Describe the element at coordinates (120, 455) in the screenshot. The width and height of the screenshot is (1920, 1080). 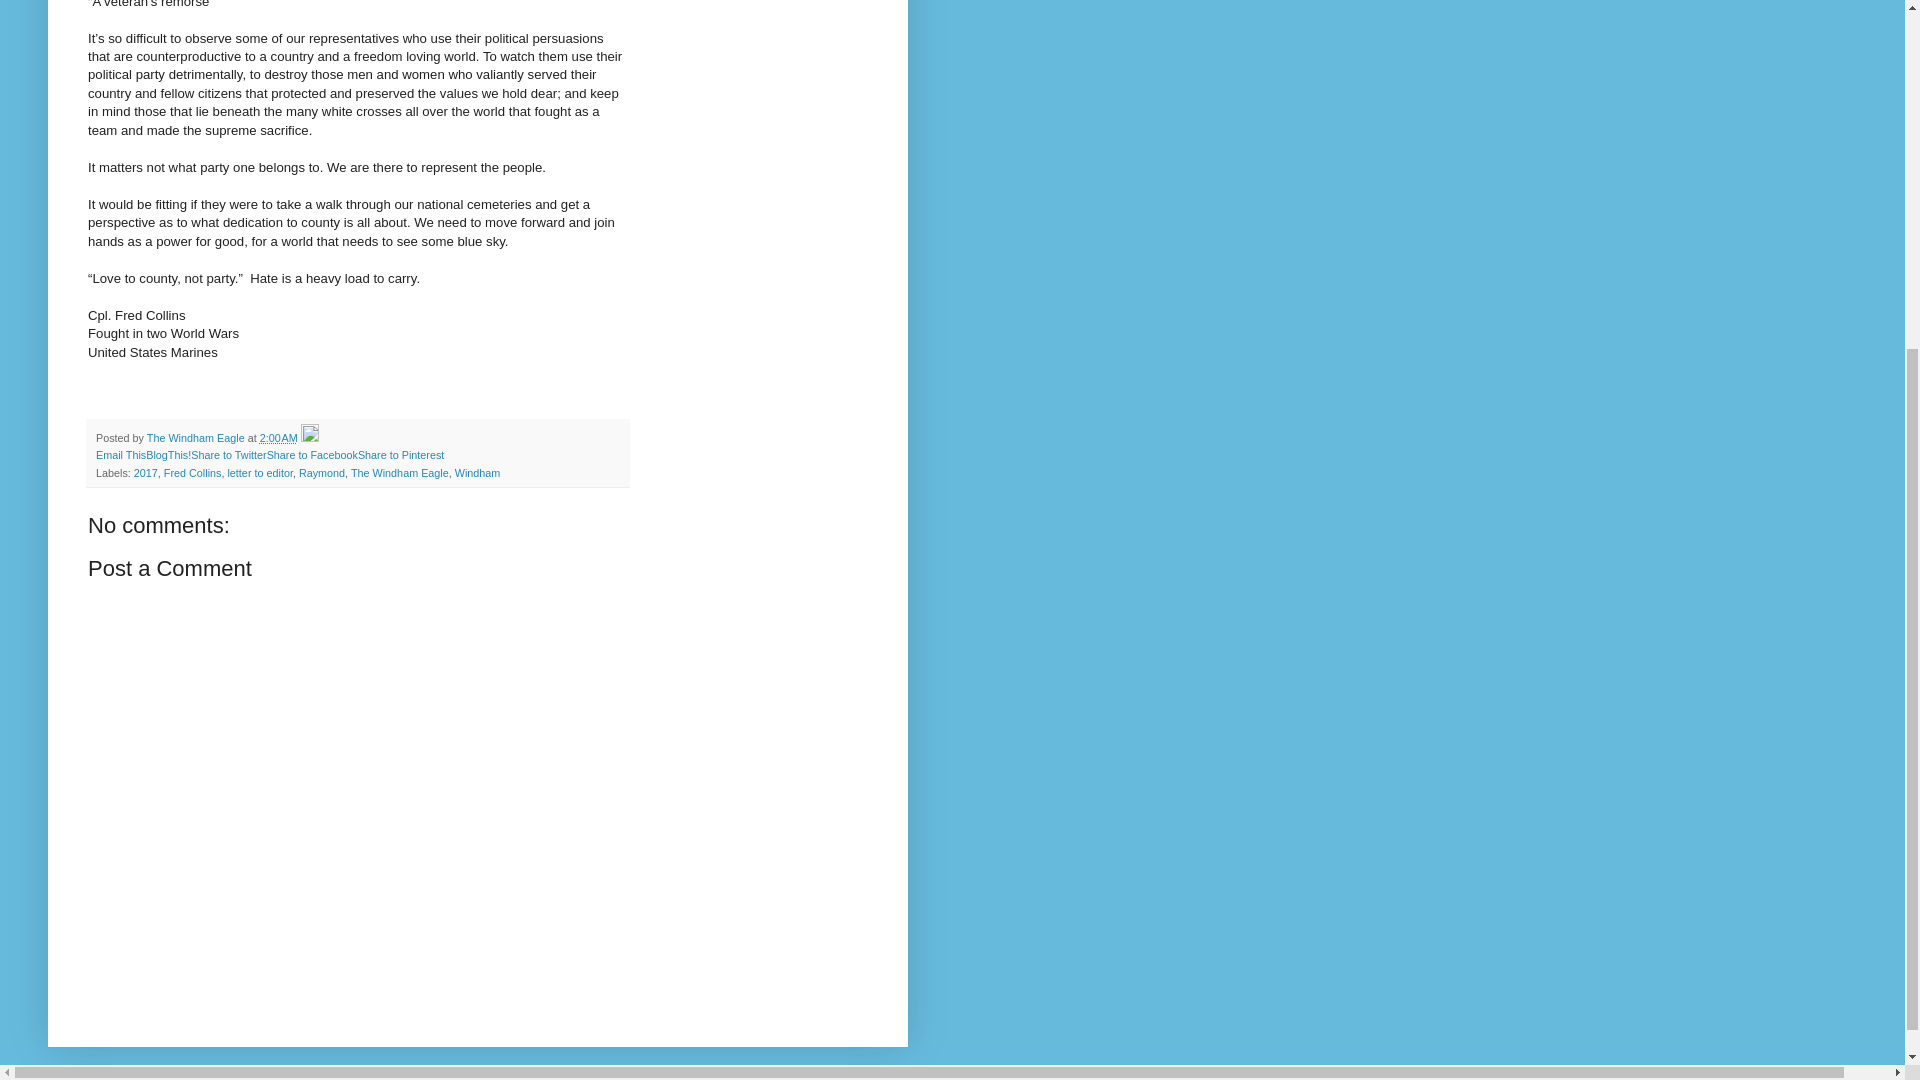
I see `Email This` at that location.